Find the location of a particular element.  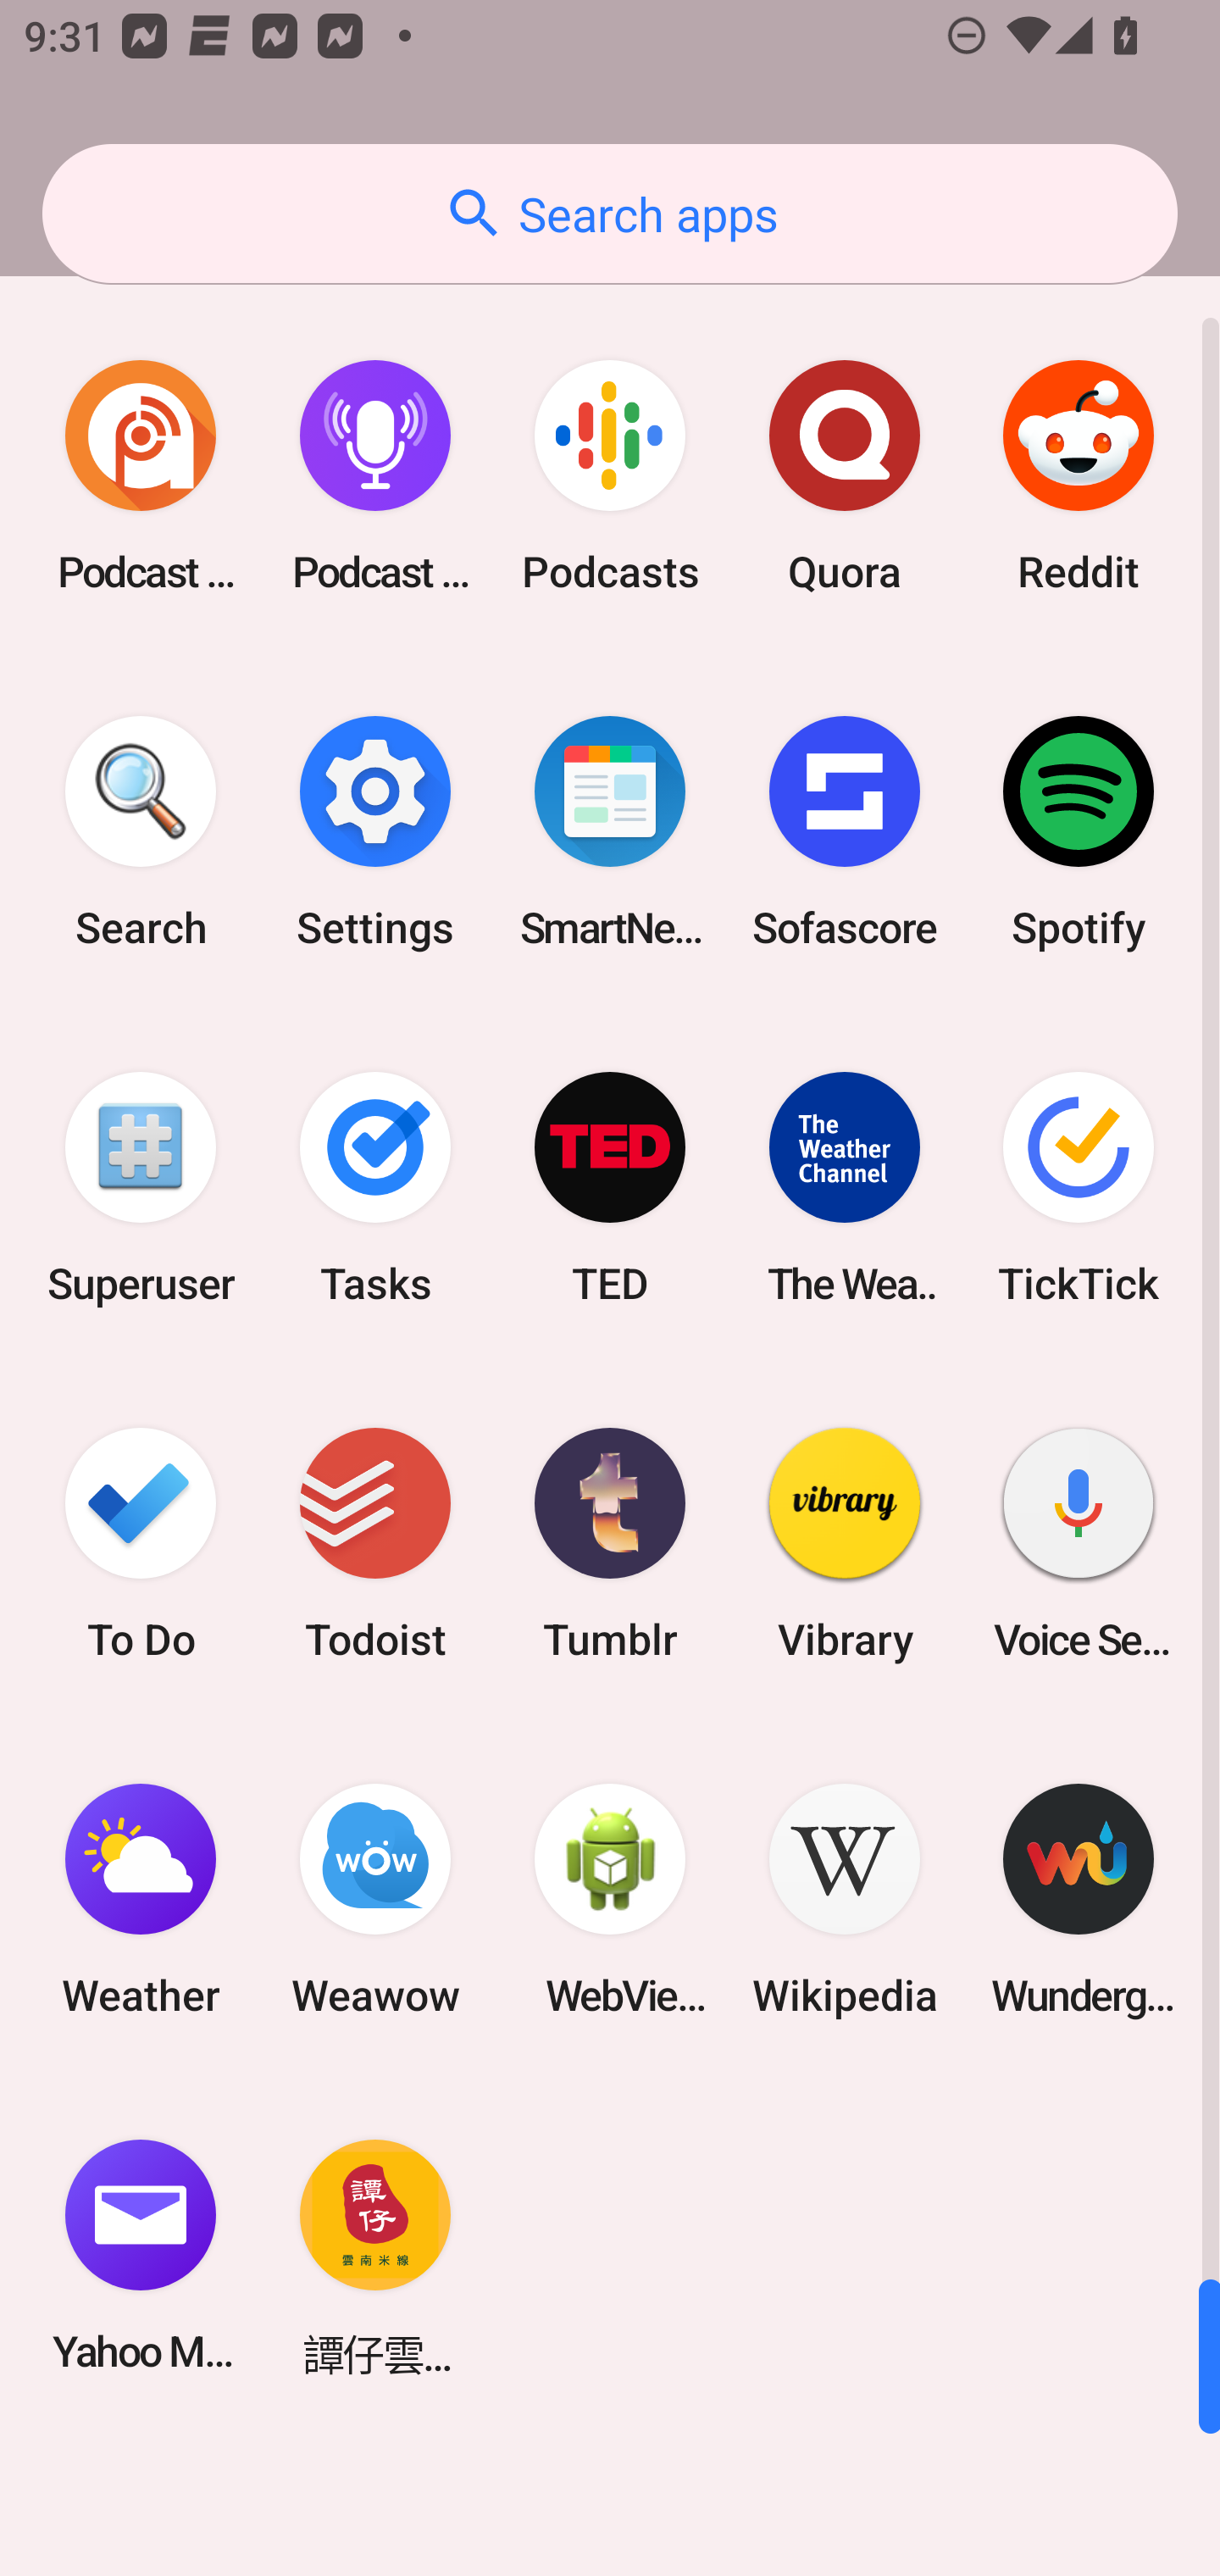

Wikipedia is located at coordinates (844, 1900).